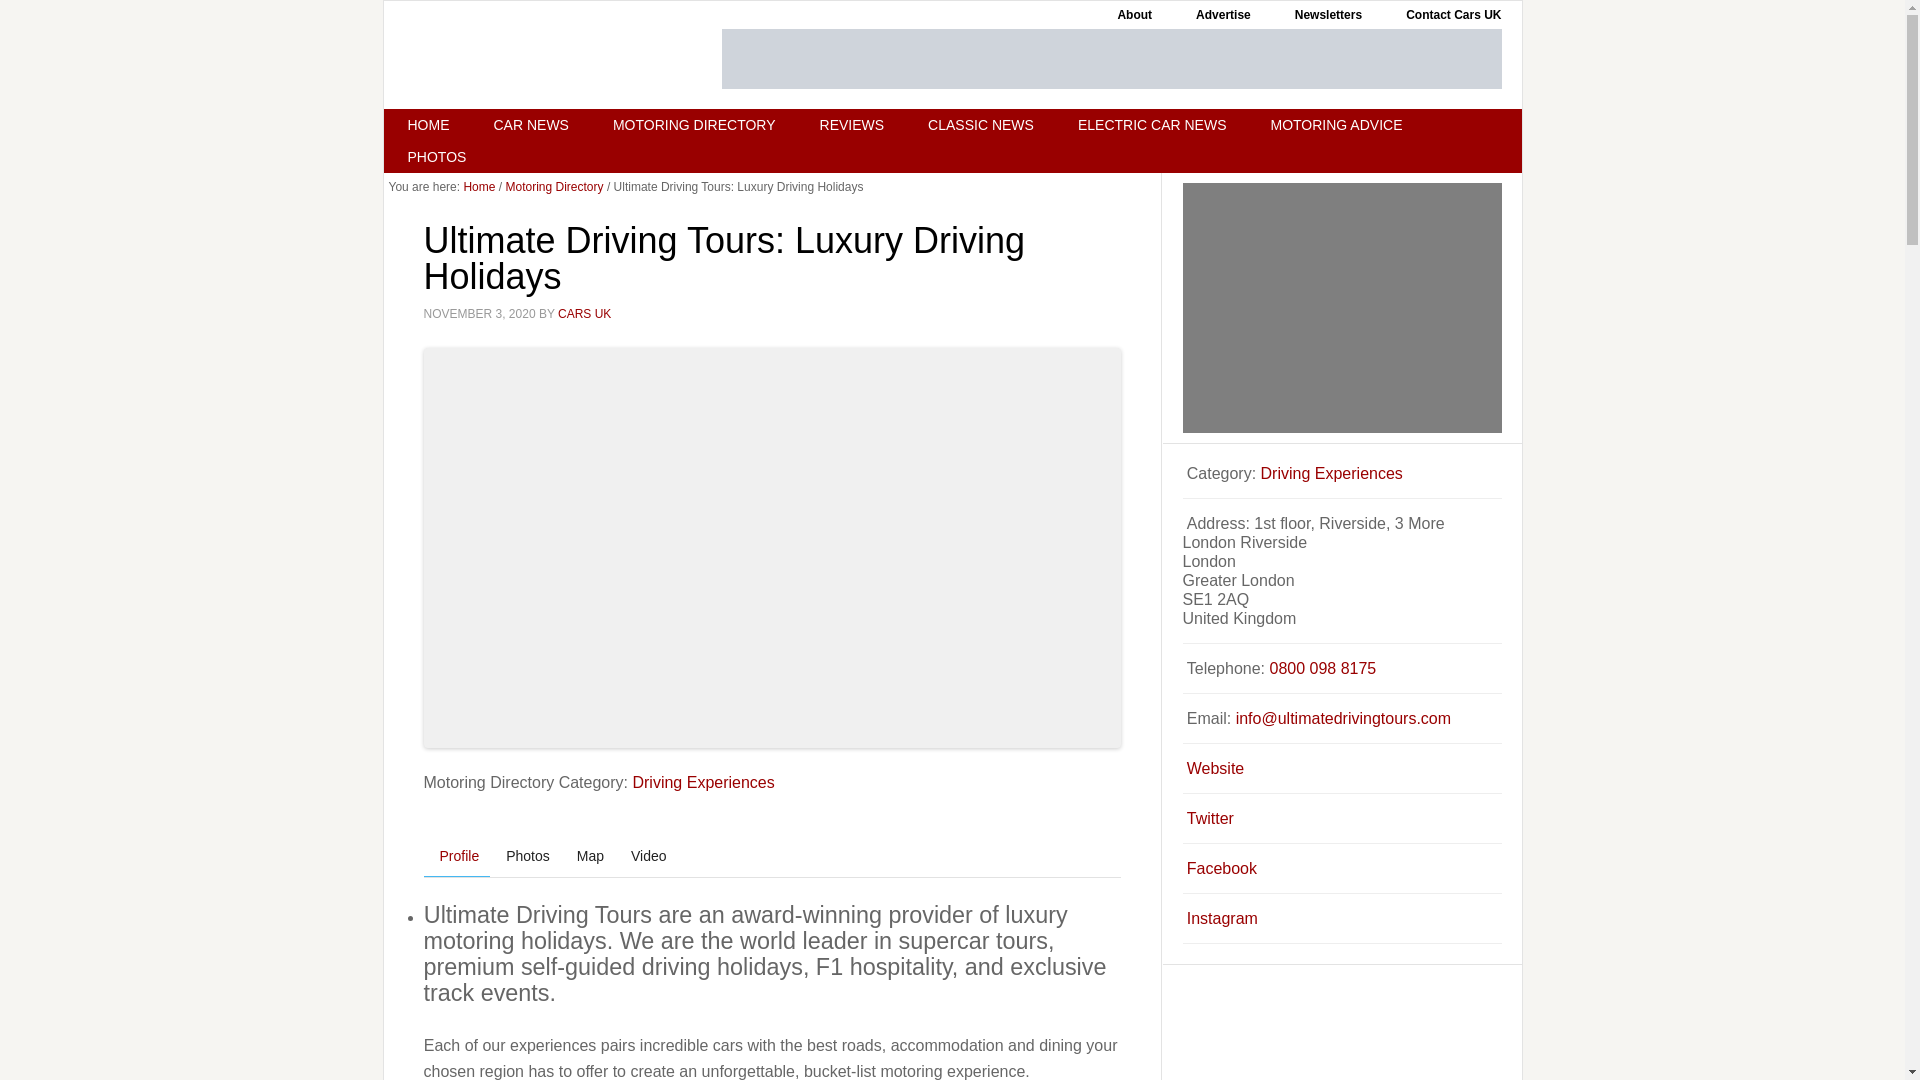  What do you see at coordinates (555, 187) in the screenshot?
I see `Motoring Directory` at bounding box center [555, 187].